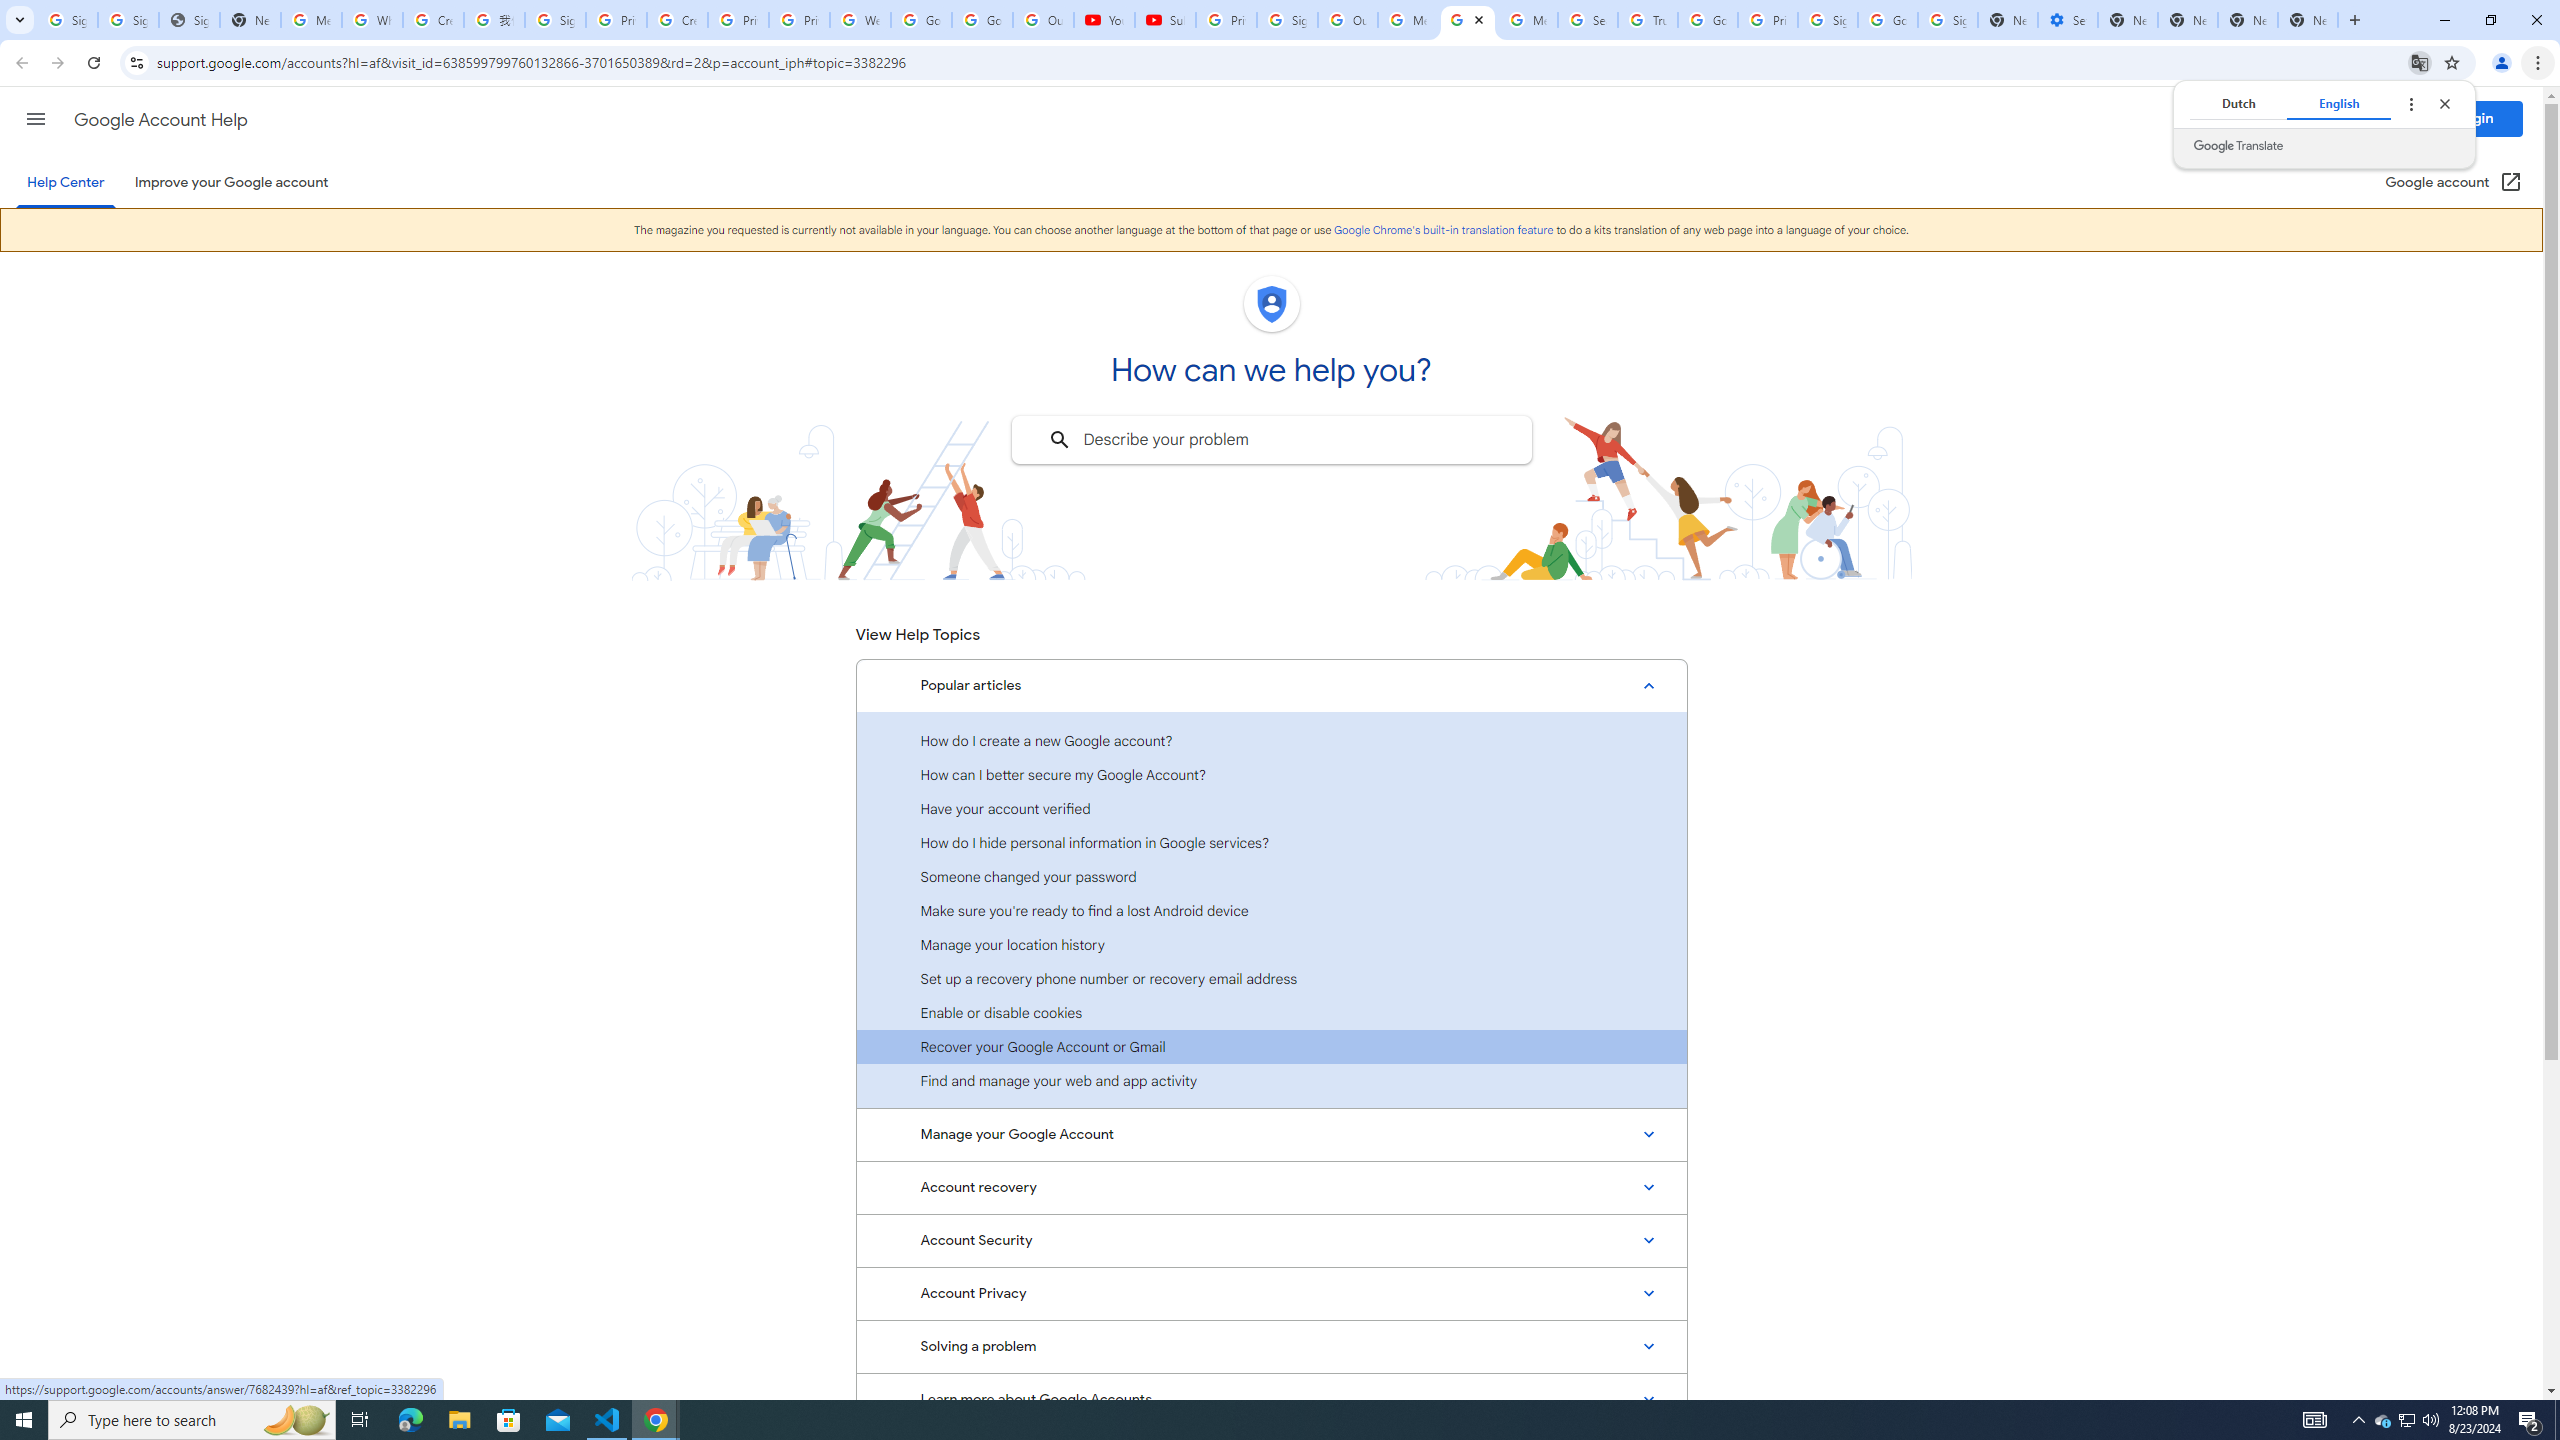 The height and width of the screenshot is (1440, 2560). What do you see at coordinates (128, 20) in the screenshot?
I see `Sign in - Google Accounts` at bounding box center [128, 20].